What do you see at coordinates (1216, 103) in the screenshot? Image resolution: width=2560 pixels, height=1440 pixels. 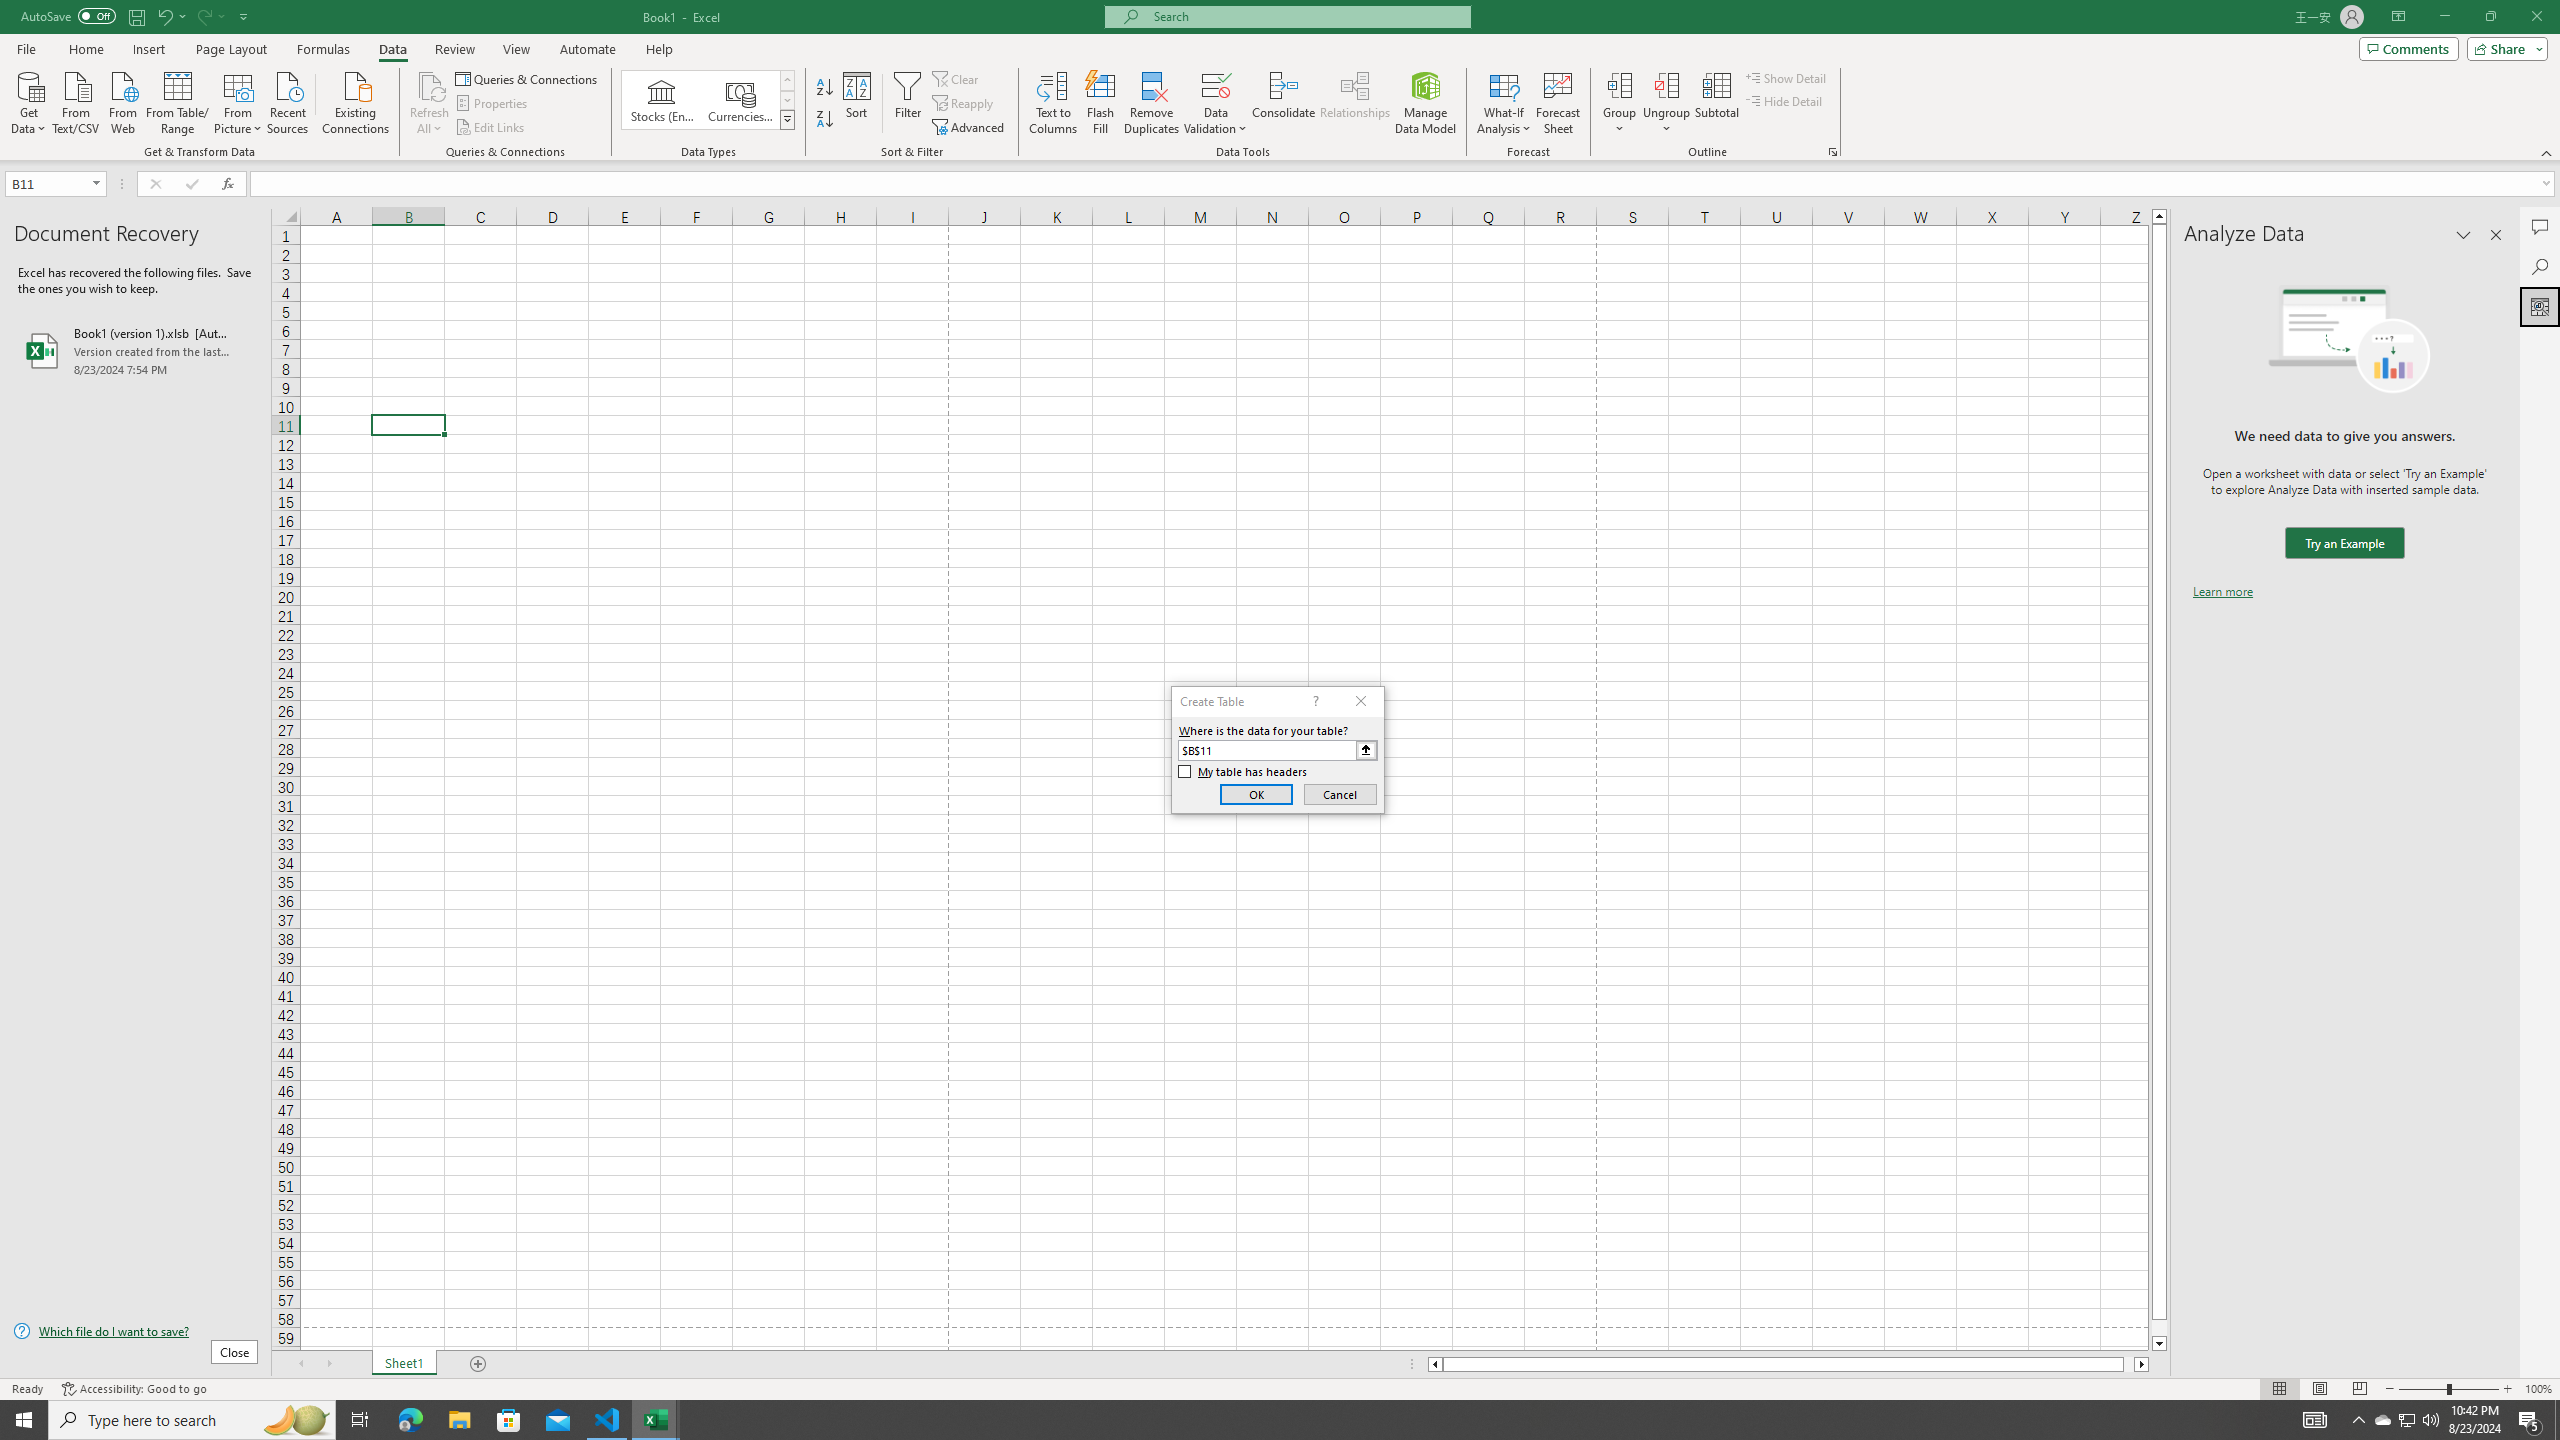 I see `Data Validation...` at bounding box center [1216, 103].